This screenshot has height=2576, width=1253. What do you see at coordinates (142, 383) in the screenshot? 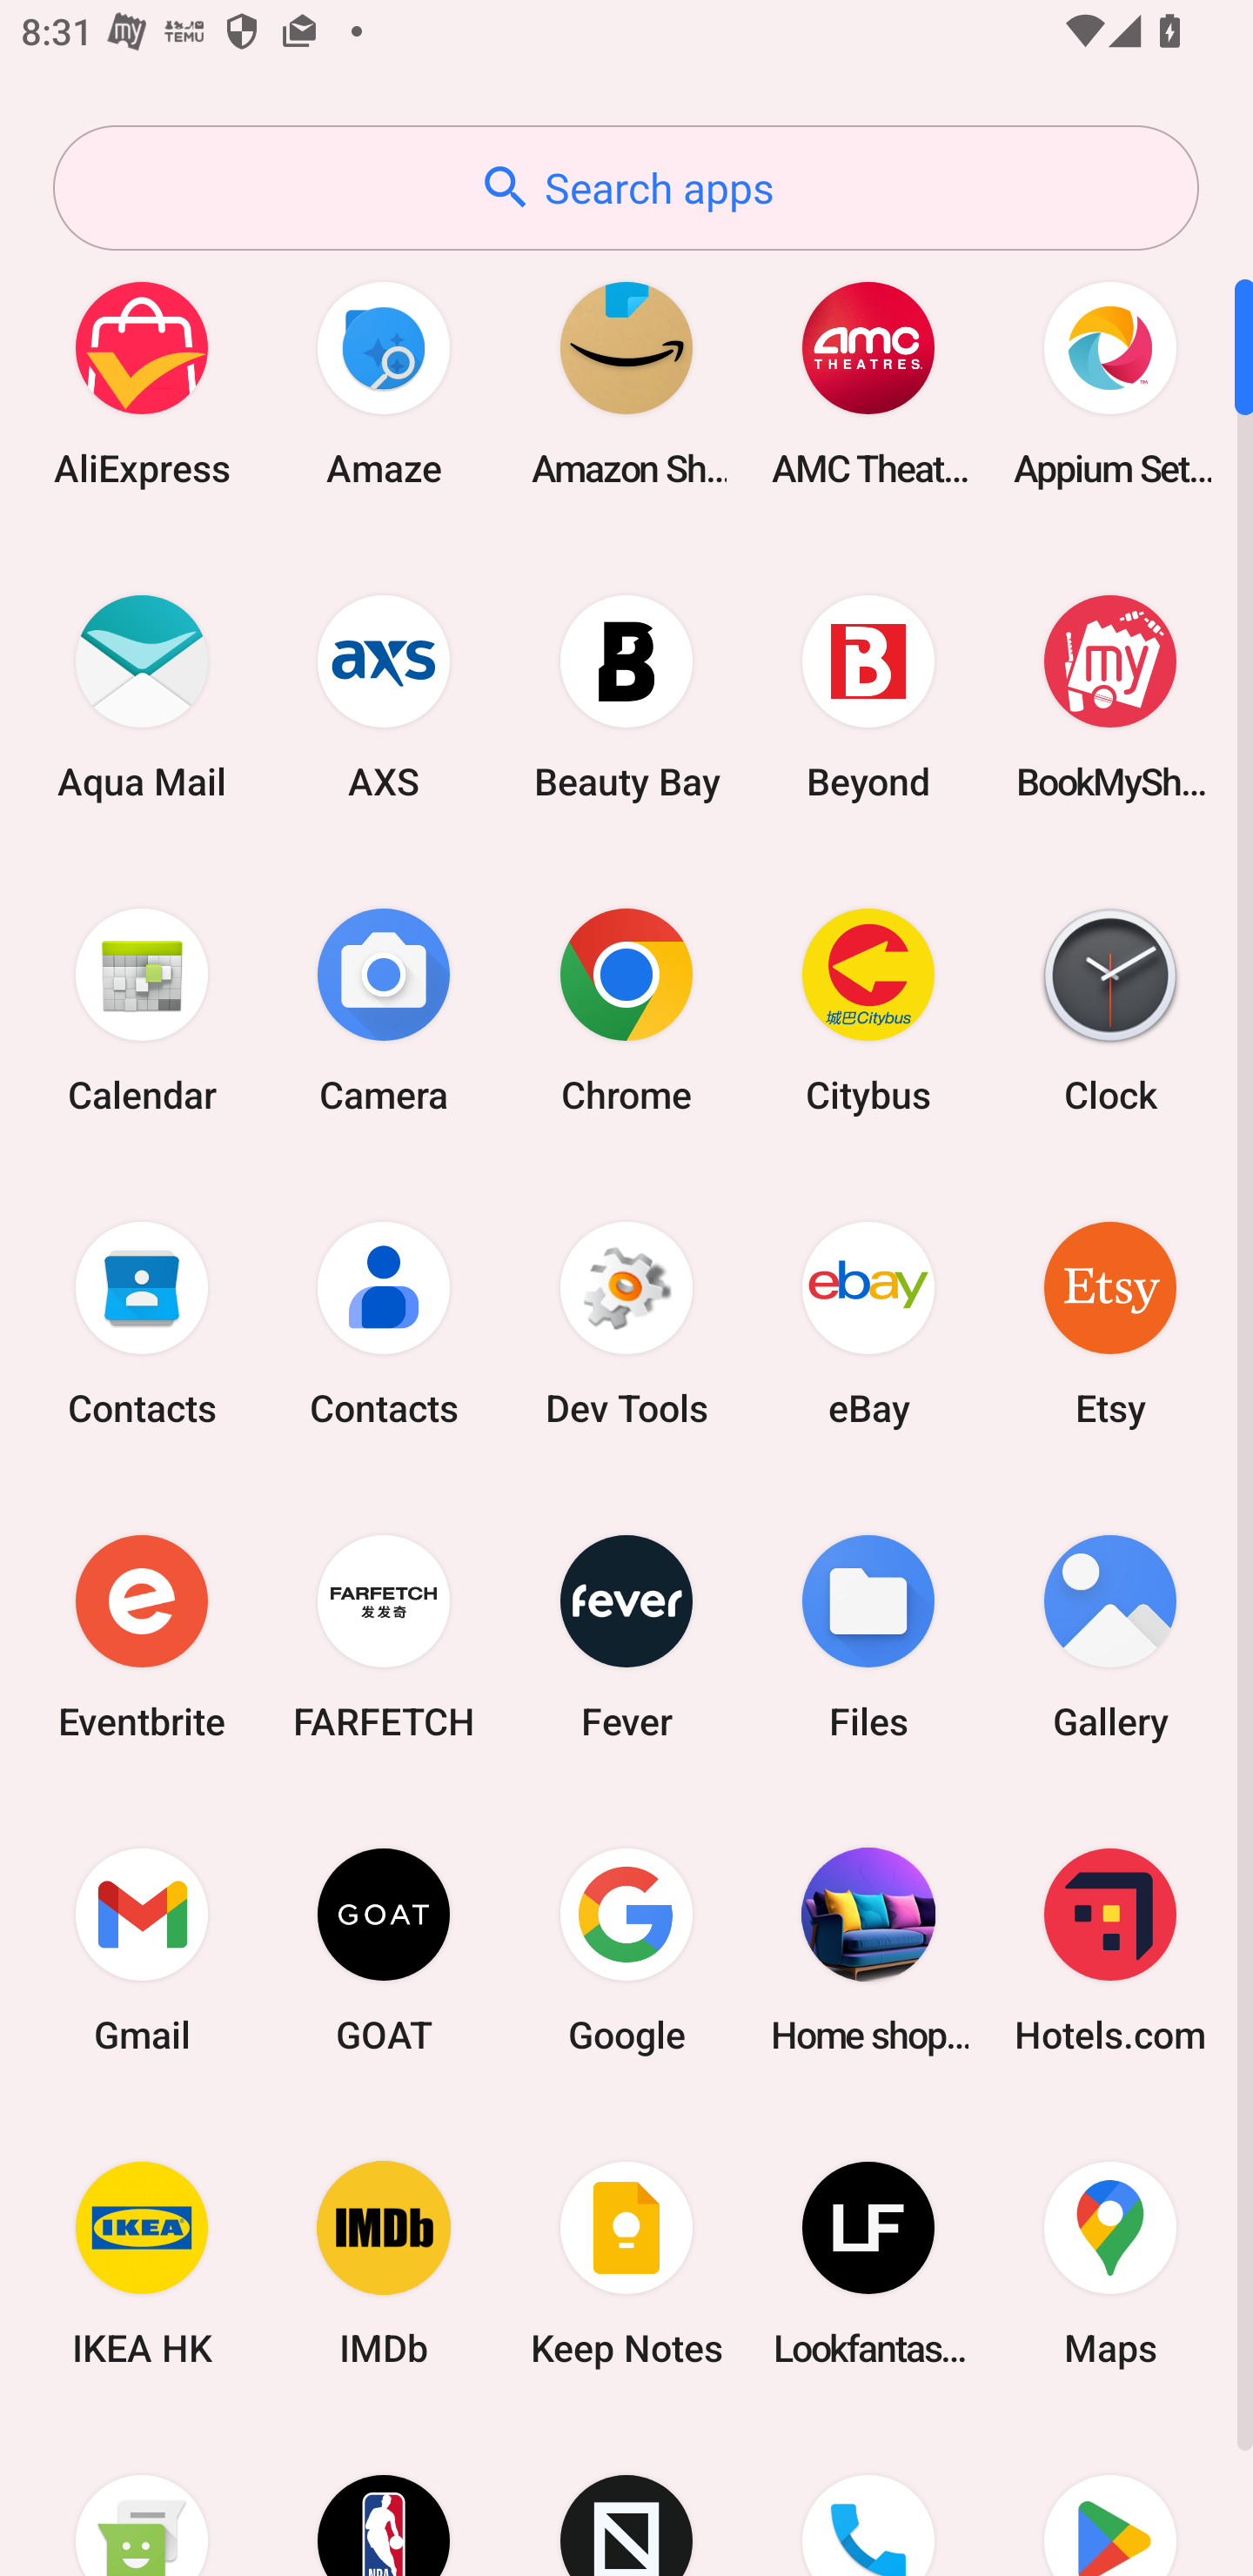
I see `AliExpress` at bounding box center [142, 383].